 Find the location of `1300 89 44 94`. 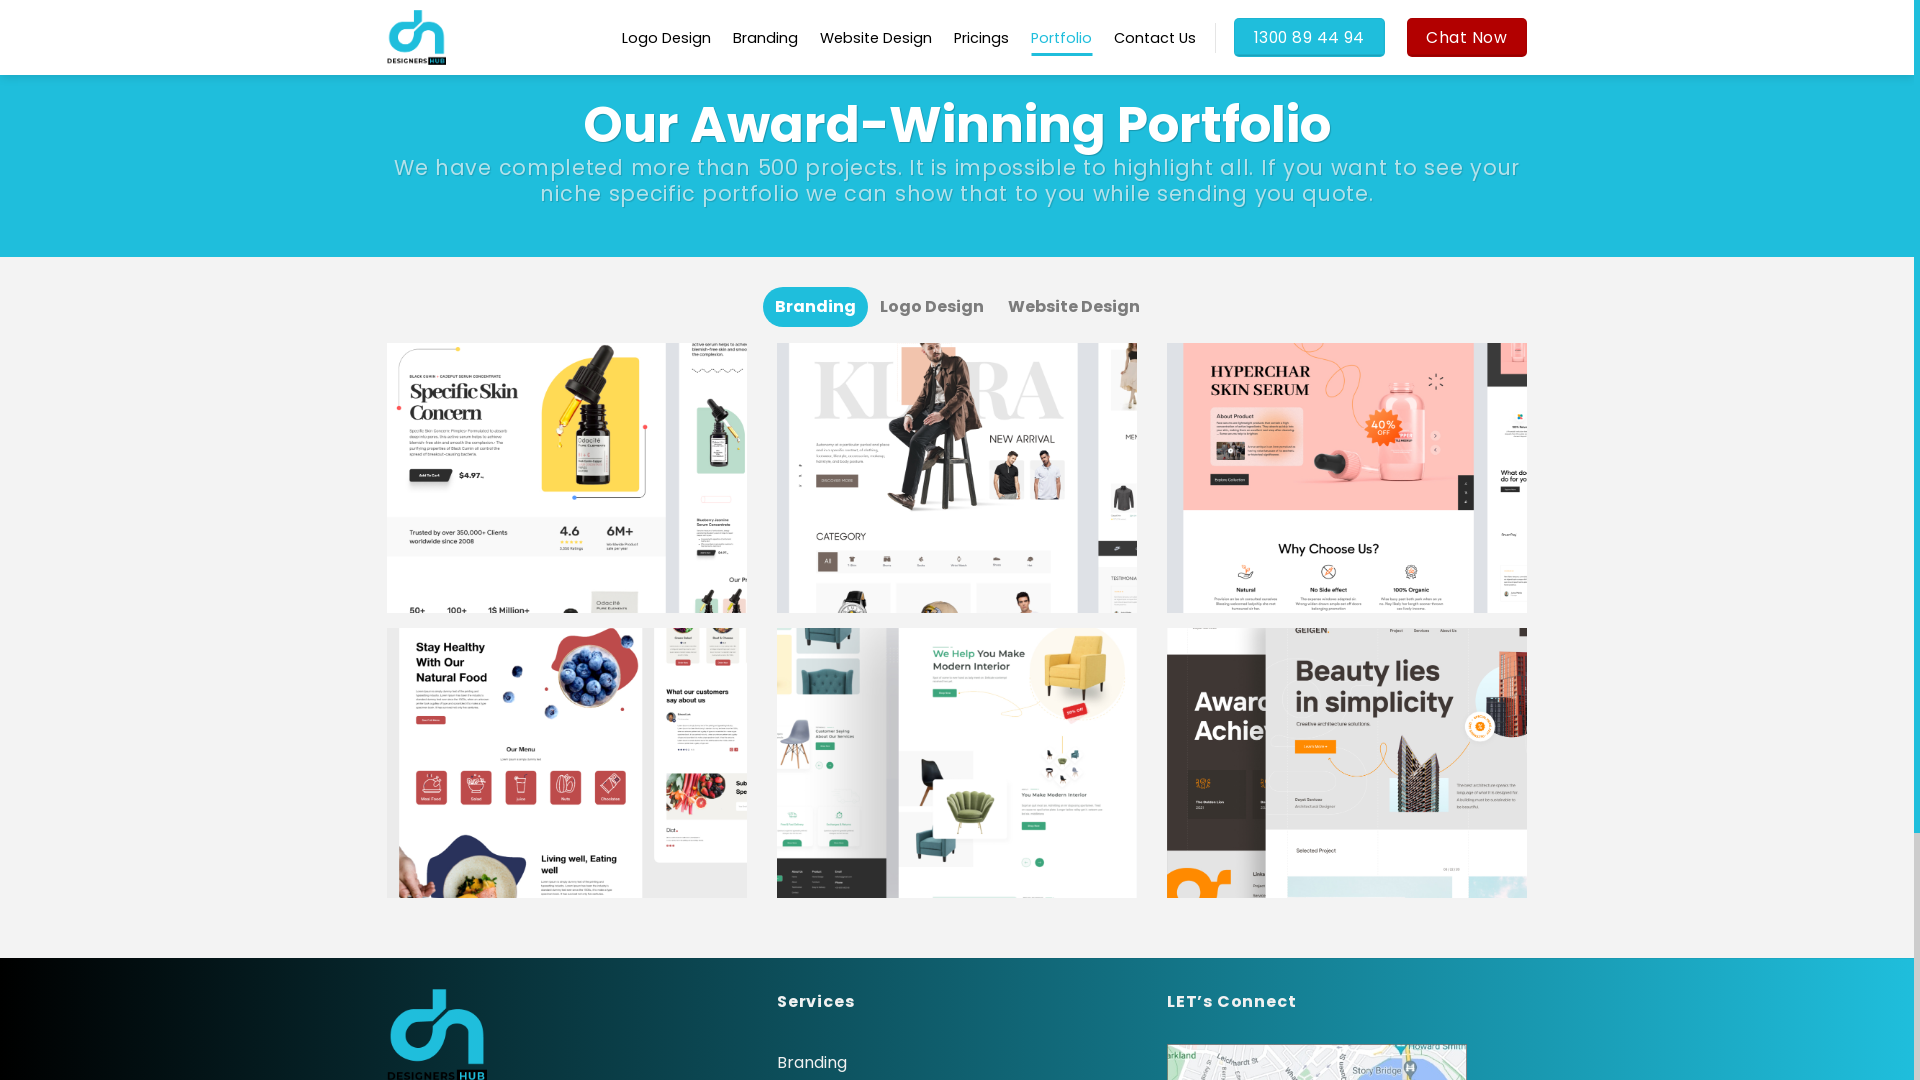

1300 89 44 94 is located at coordinates (1310, 38).